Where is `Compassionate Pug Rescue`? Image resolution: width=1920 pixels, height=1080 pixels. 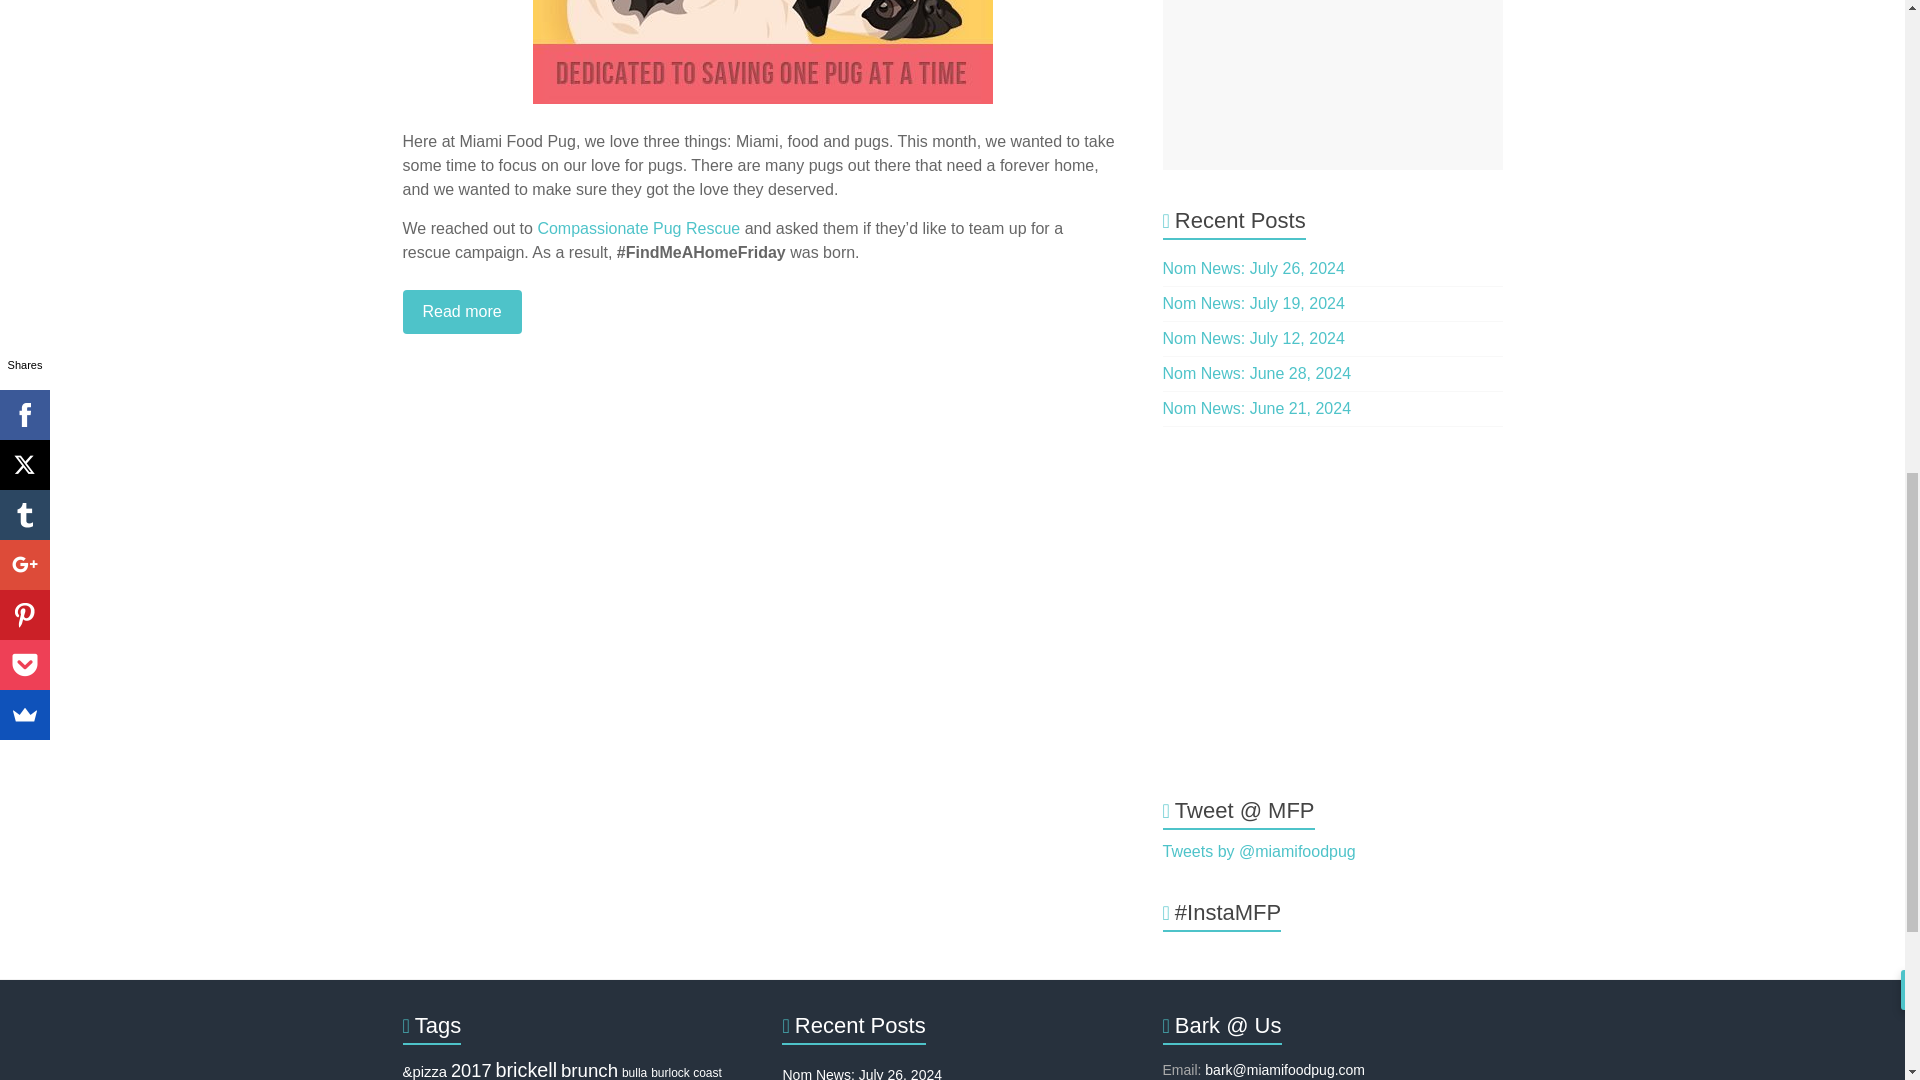
Compassionate Pug Rescue is located at coordinates (638, 228).